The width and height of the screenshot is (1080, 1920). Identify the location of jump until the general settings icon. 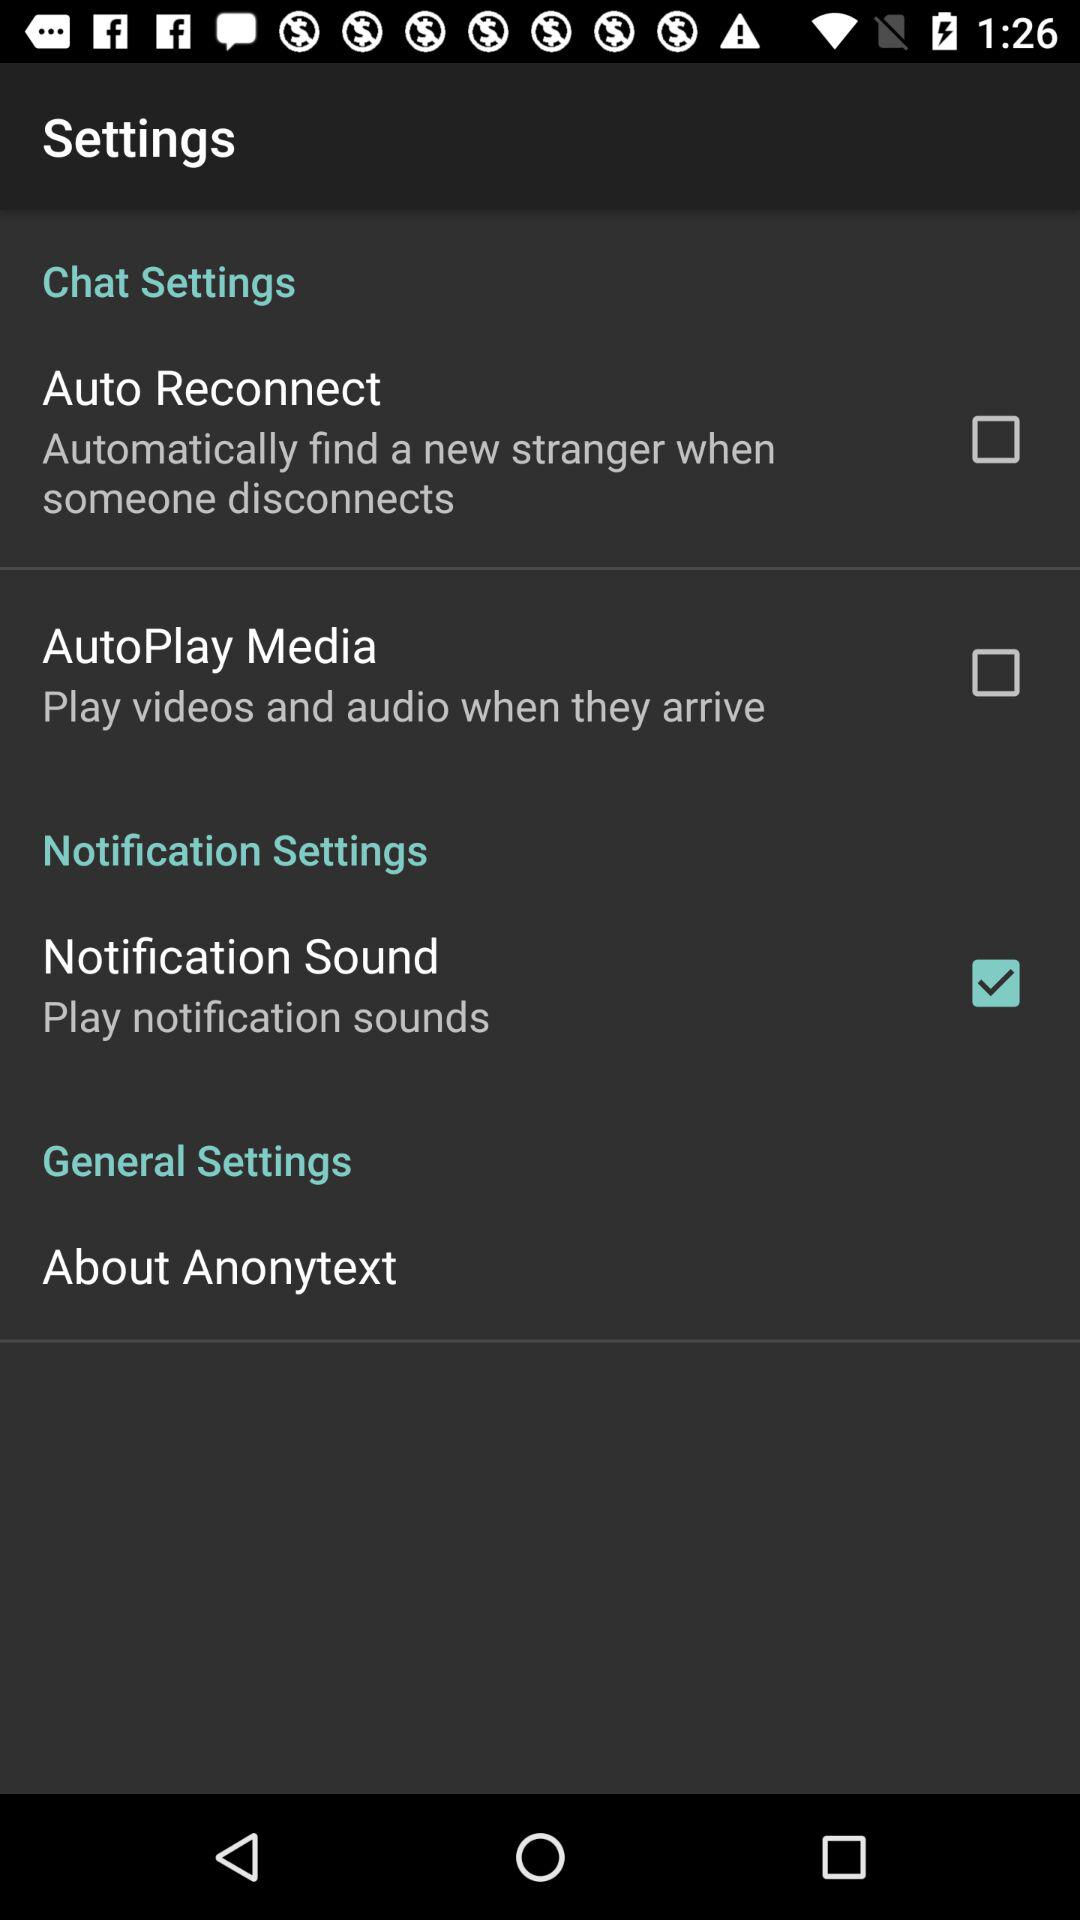
(540, 1138).